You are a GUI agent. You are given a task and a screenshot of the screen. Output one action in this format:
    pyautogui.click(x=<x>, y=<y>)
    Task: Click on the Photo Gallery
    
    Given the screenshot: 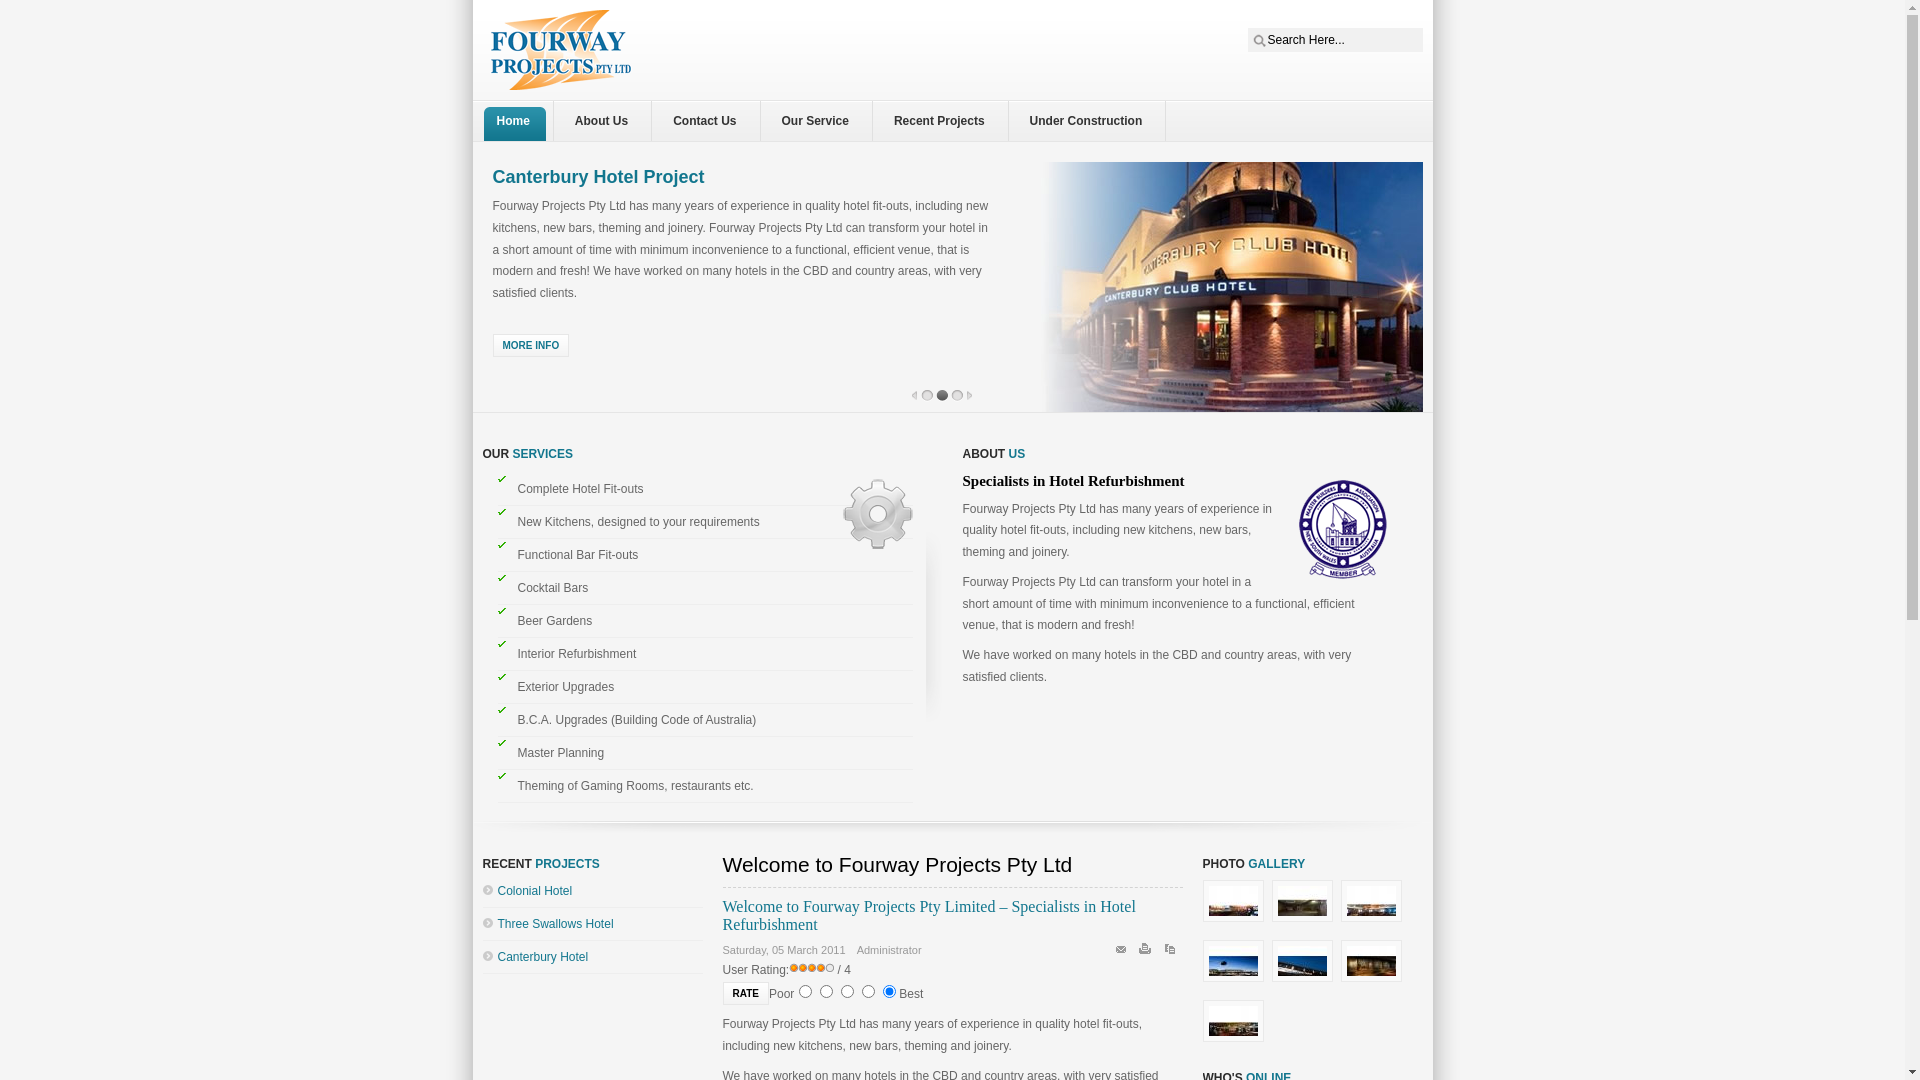 What is the action you would take?
    pyautogui.click(x=1235, y=1043)
    